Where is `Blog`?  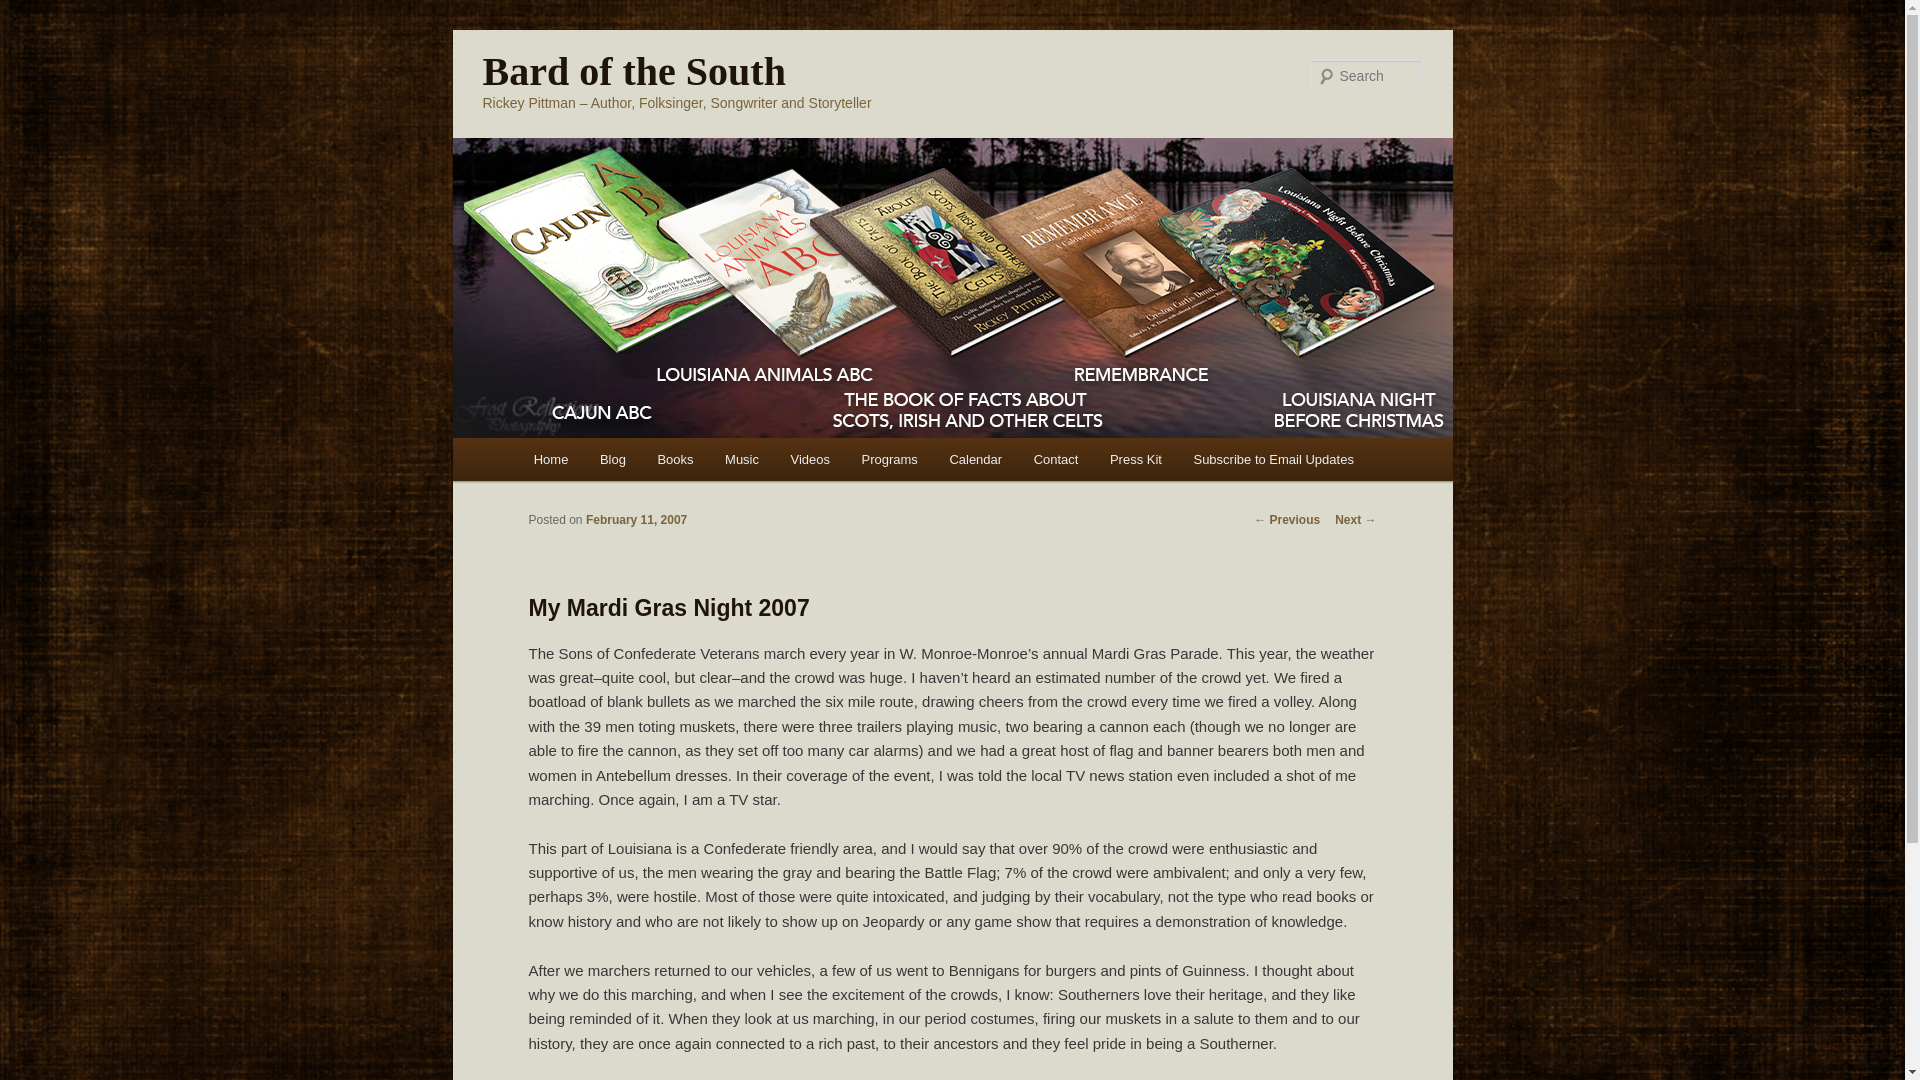 Blog is located at coordinates (612, 459).